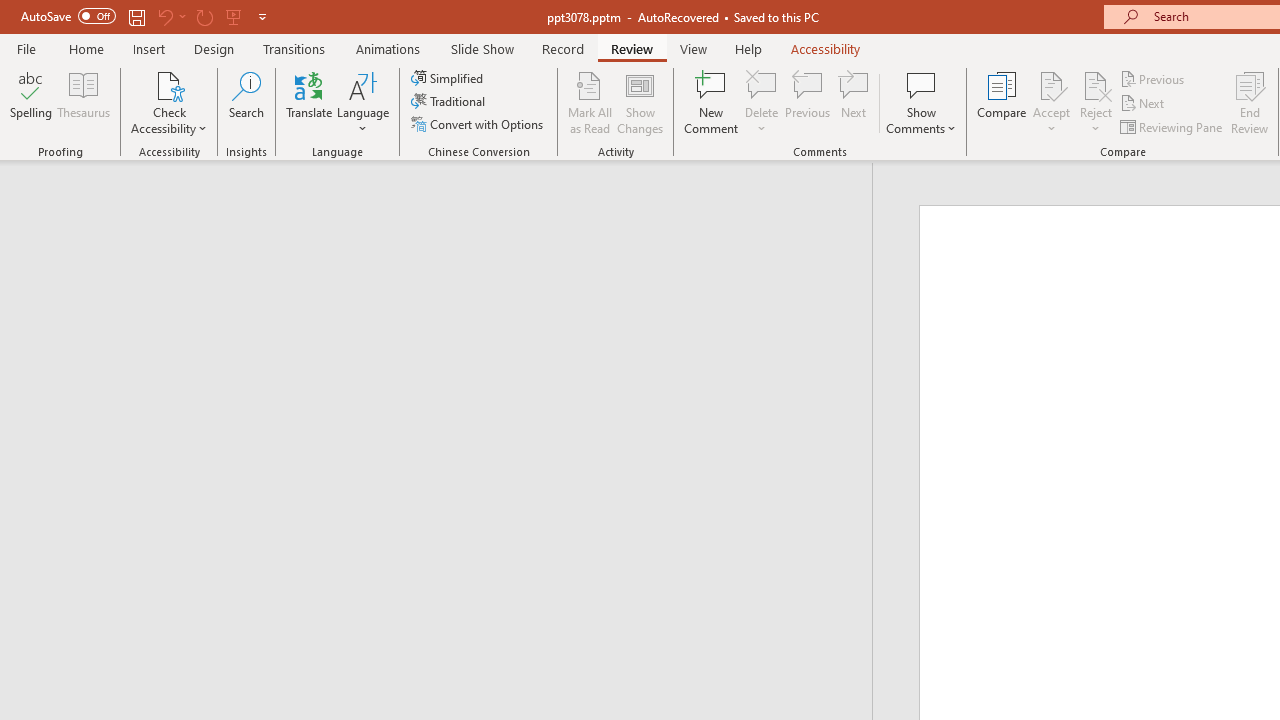  I want to click on Next, so click(1144, 104).